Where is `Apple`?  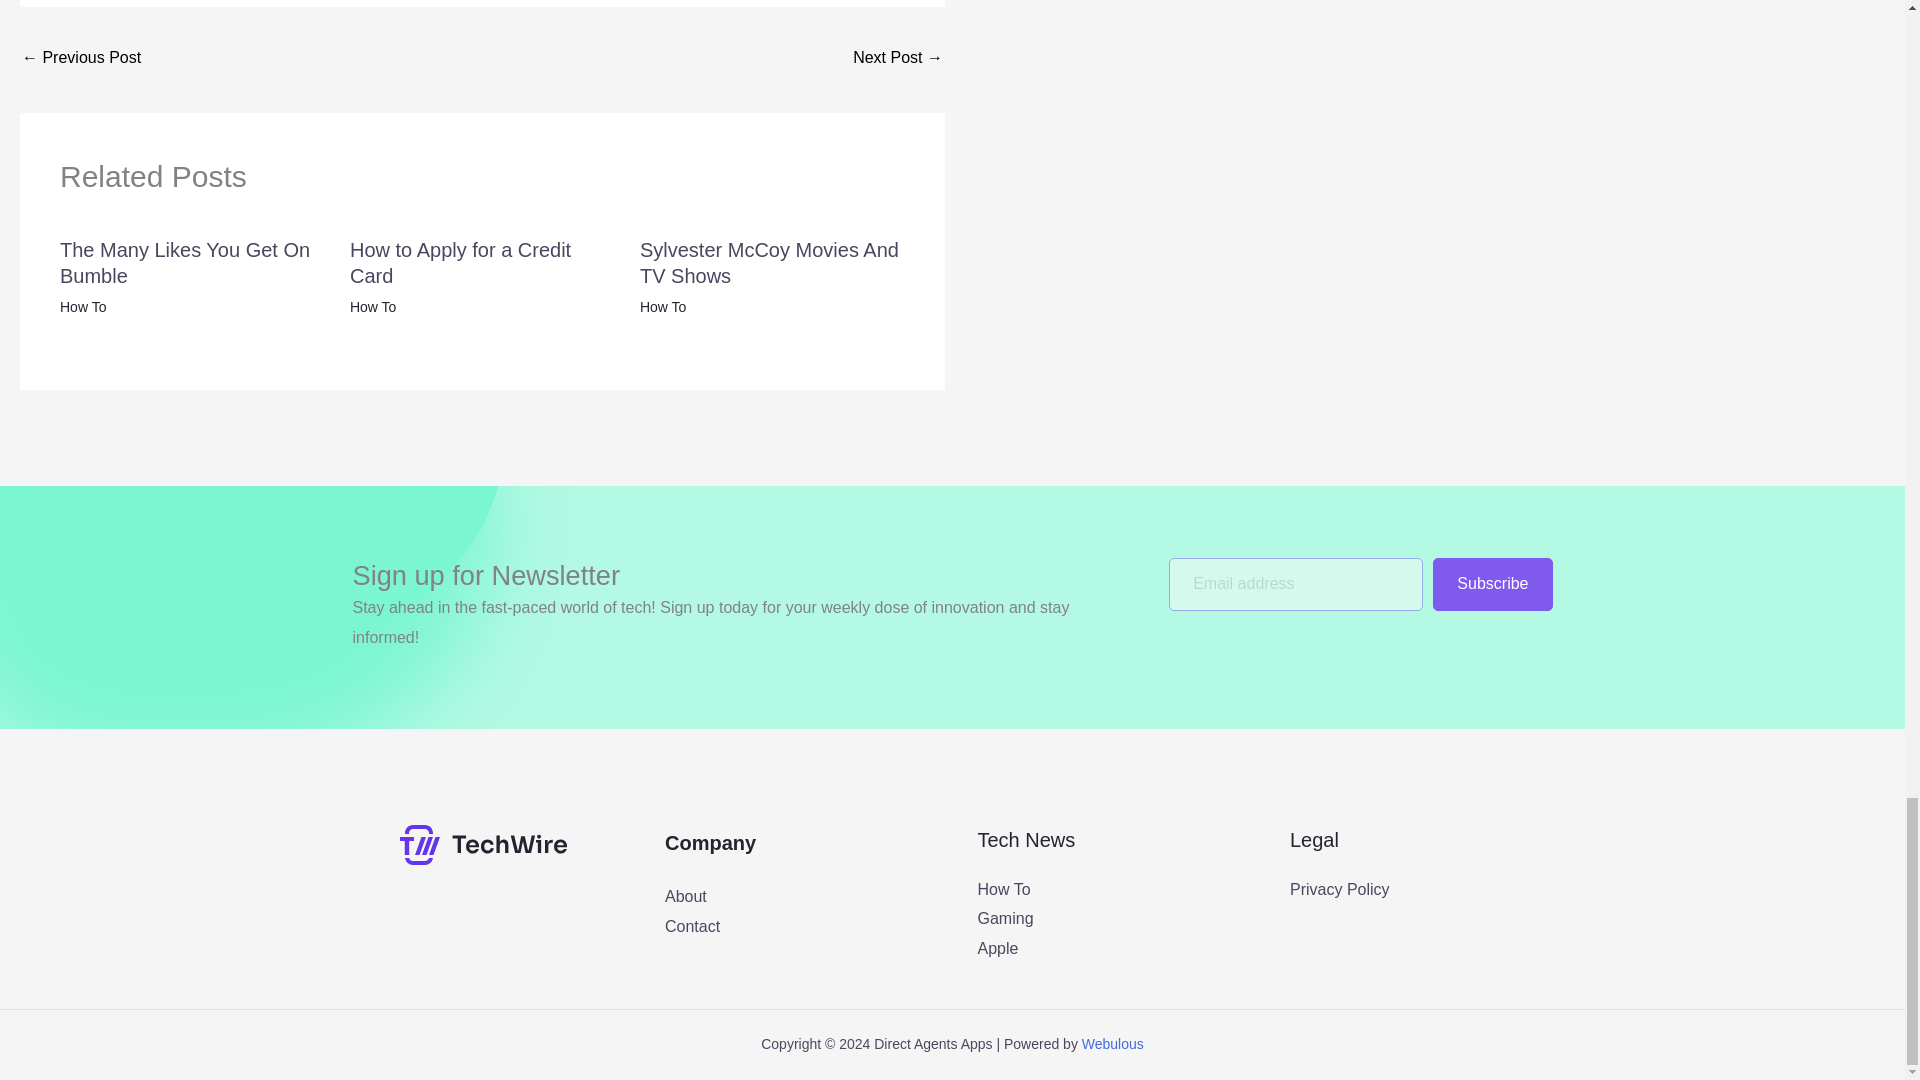
Apple is located at coordinates (998, 948).